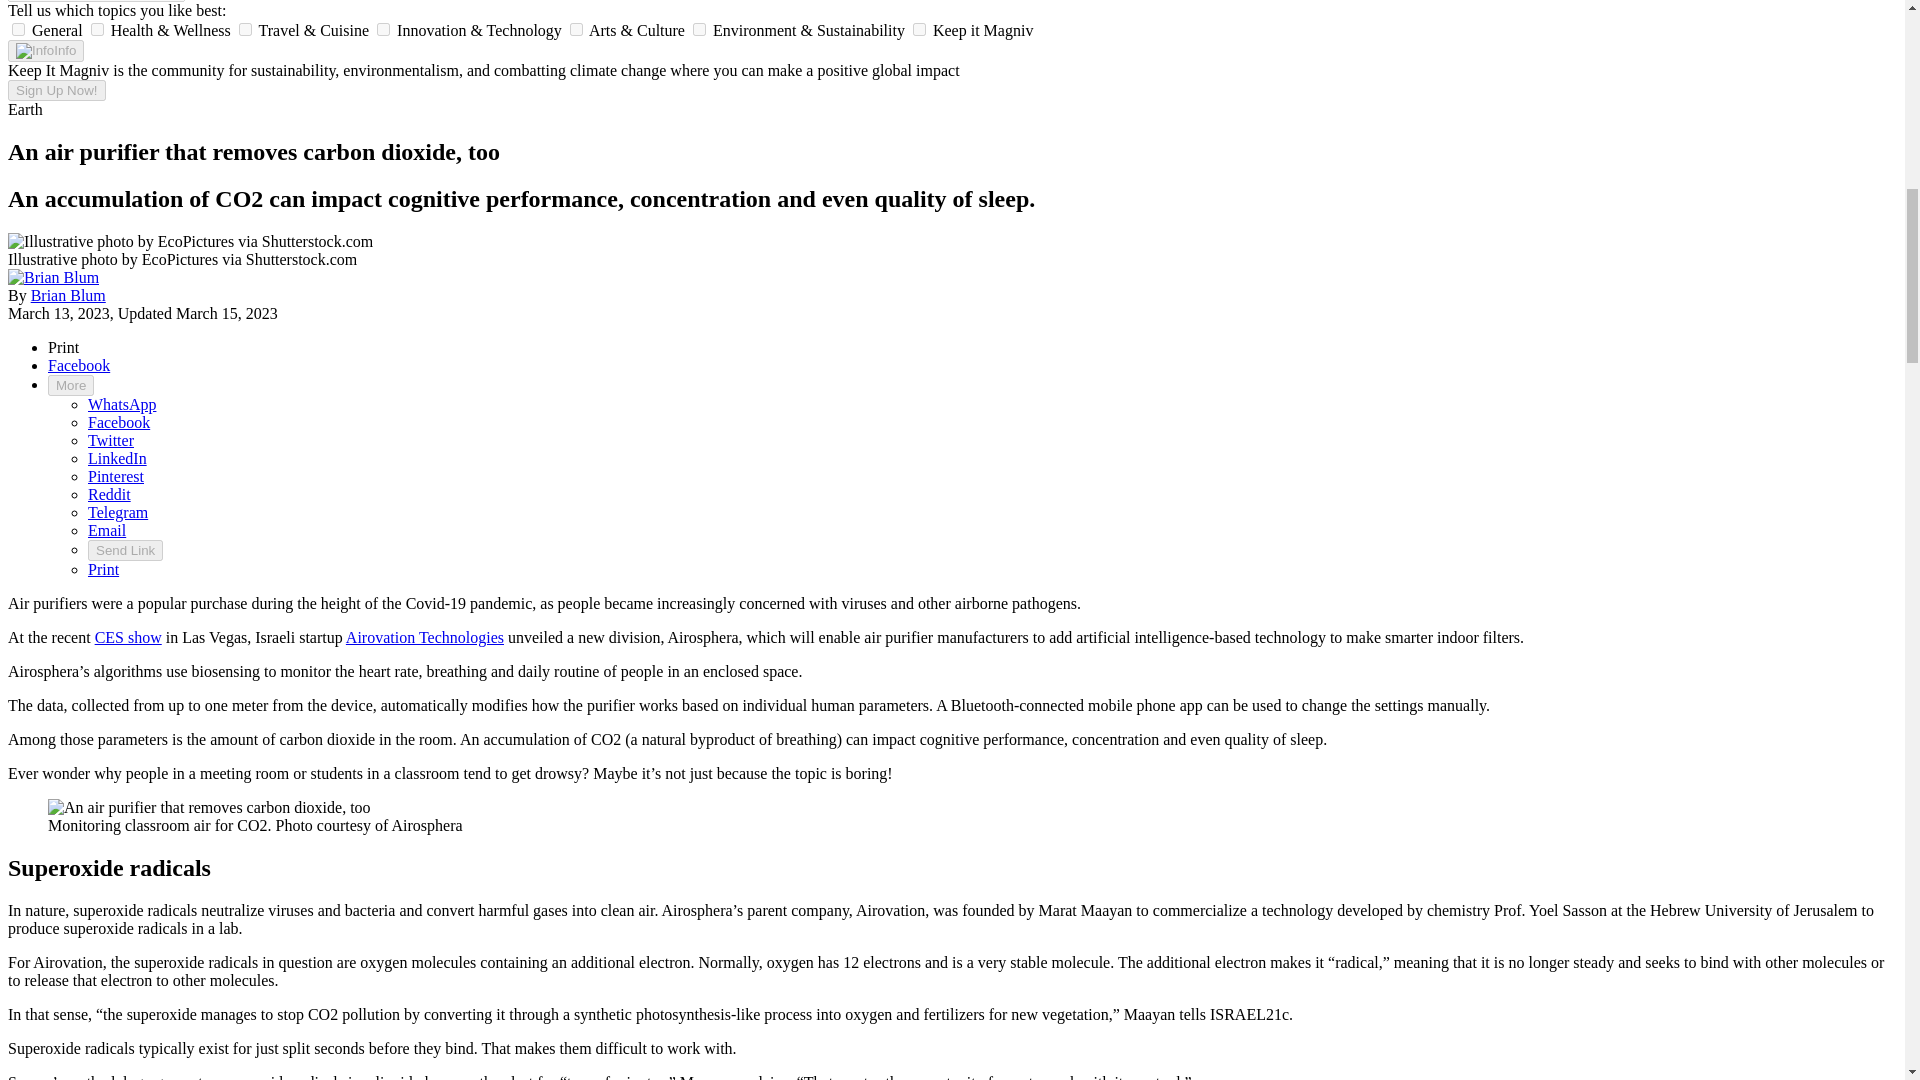 This screenshot has height=1080, width=1920. What do you see at coordinates (700, 28) in the screenshot?
I see `5` at bounding box center [700, 28].